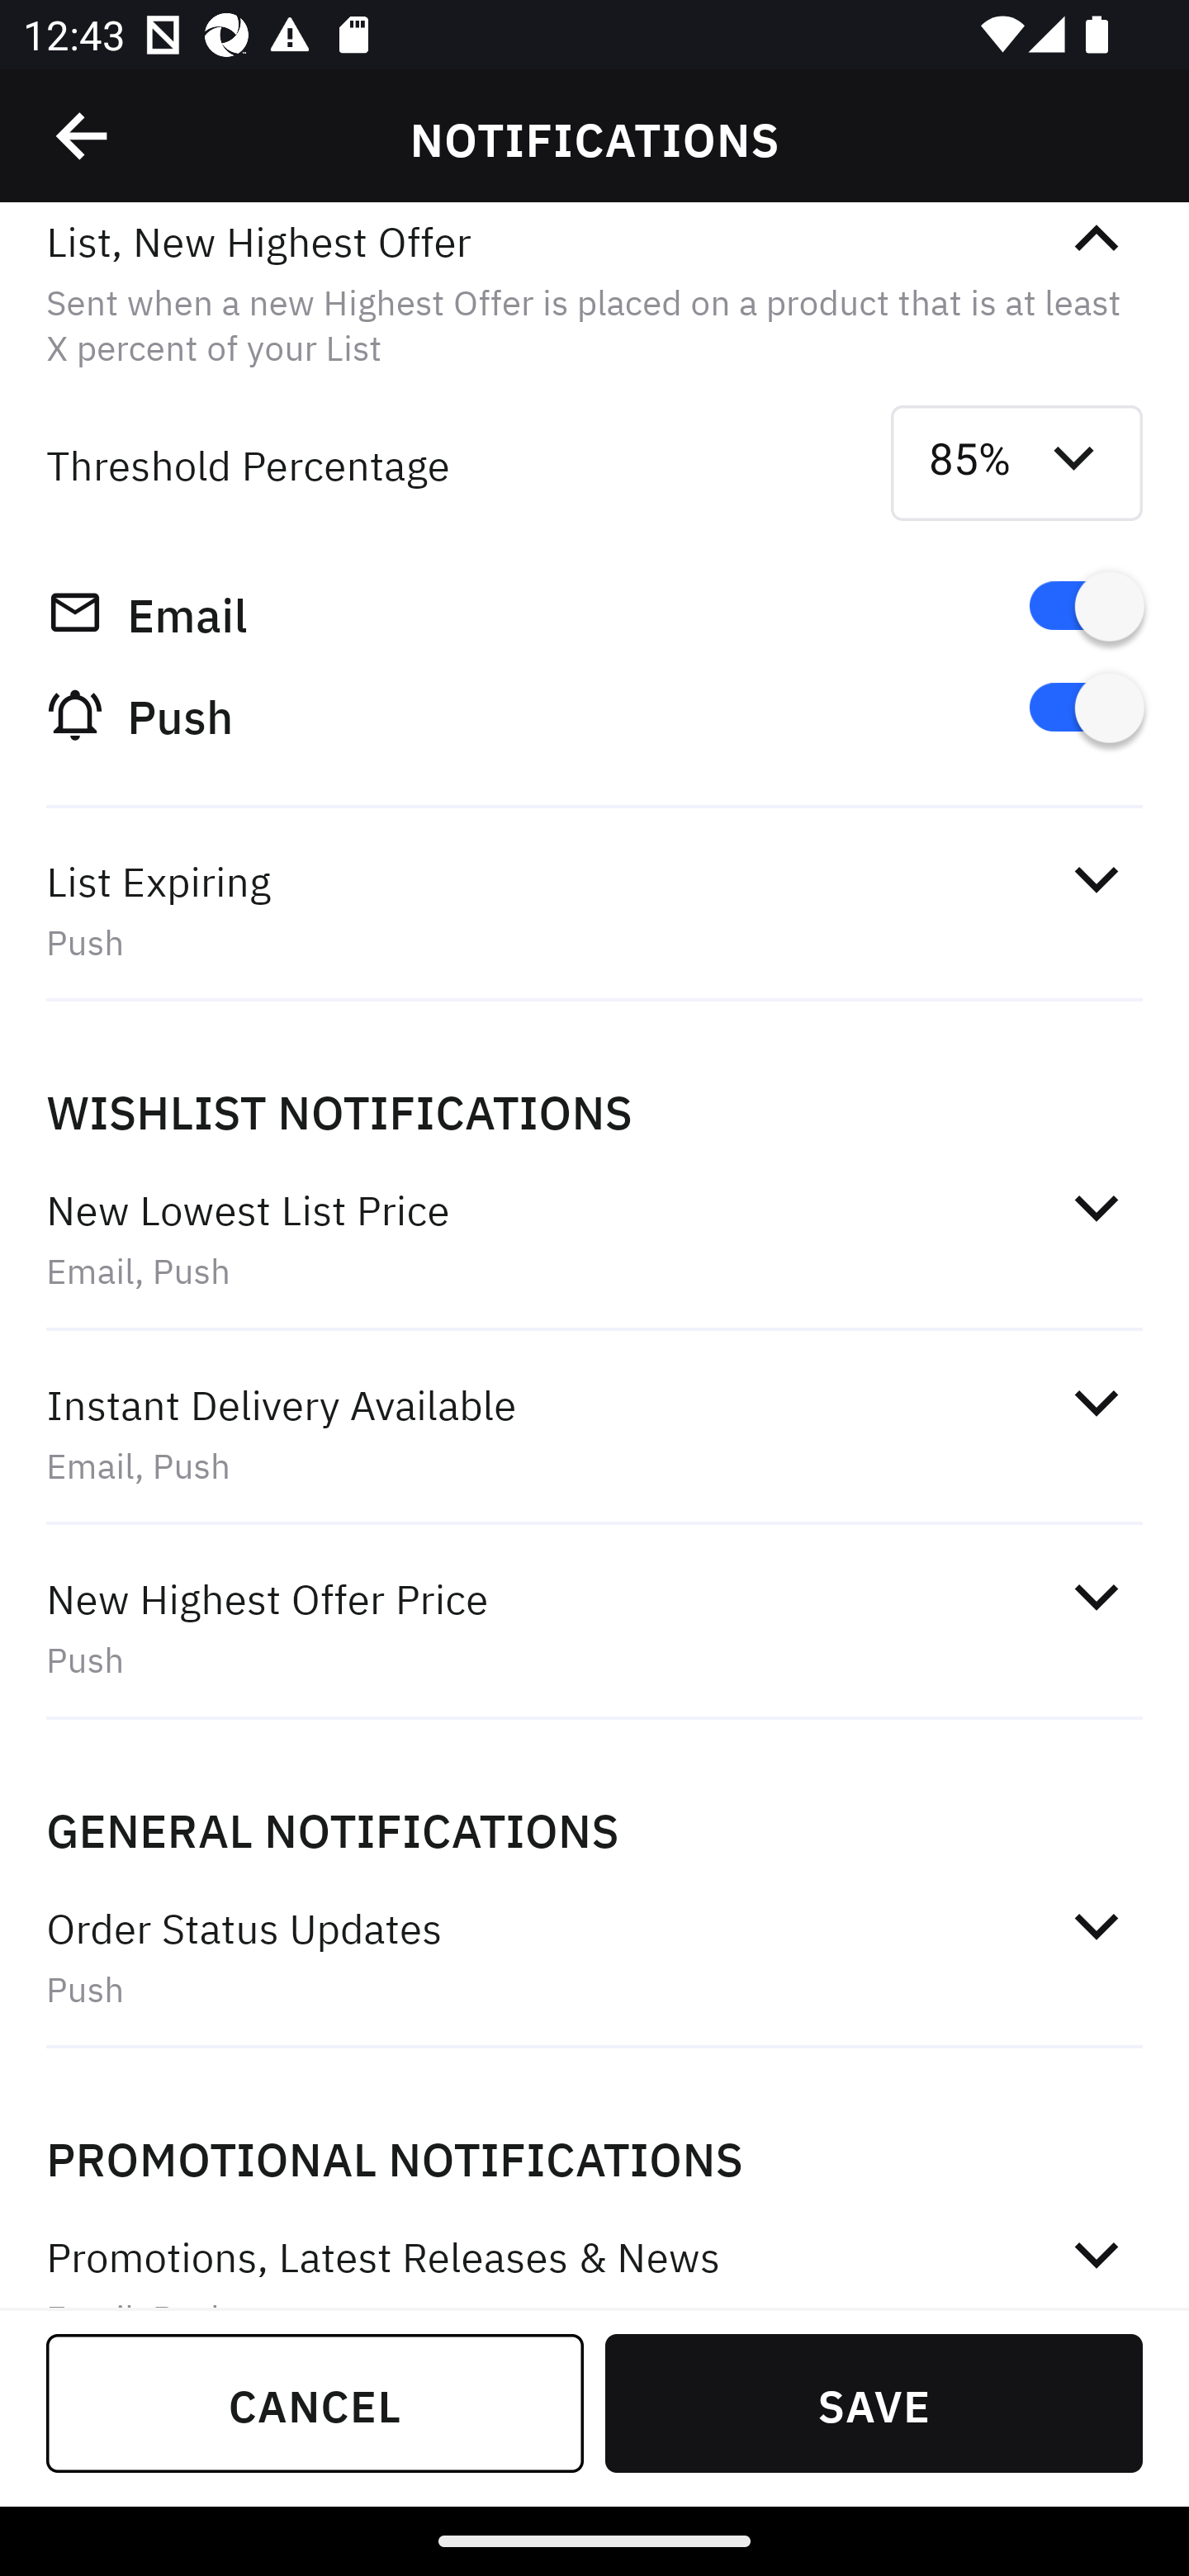 The width and height of the screenshot is (1189, 2576). What do you see at coordinates (1096, 1206) in the screenshot?
I see `` at bounding box center [1096, 1206].